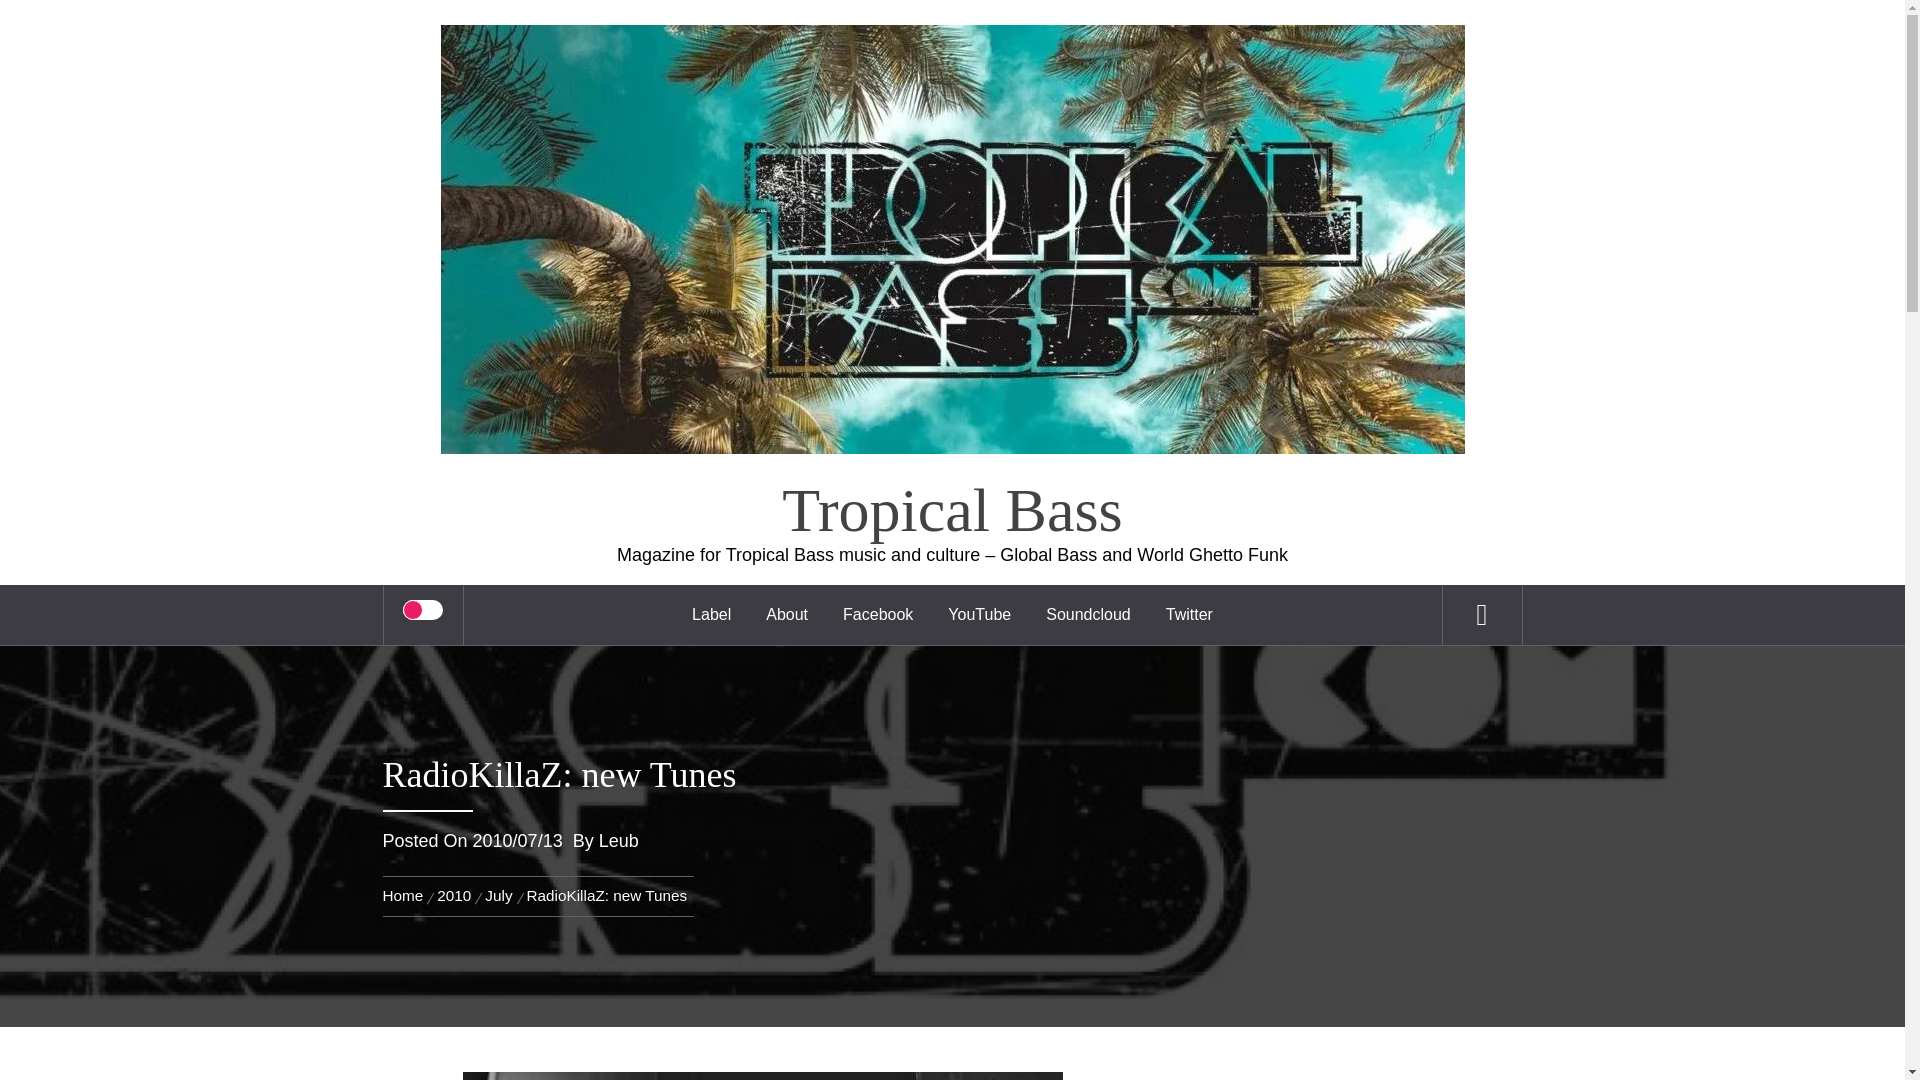 This screenshot has height=1080, width=1920. I want to click on Home, so click(406, 894).